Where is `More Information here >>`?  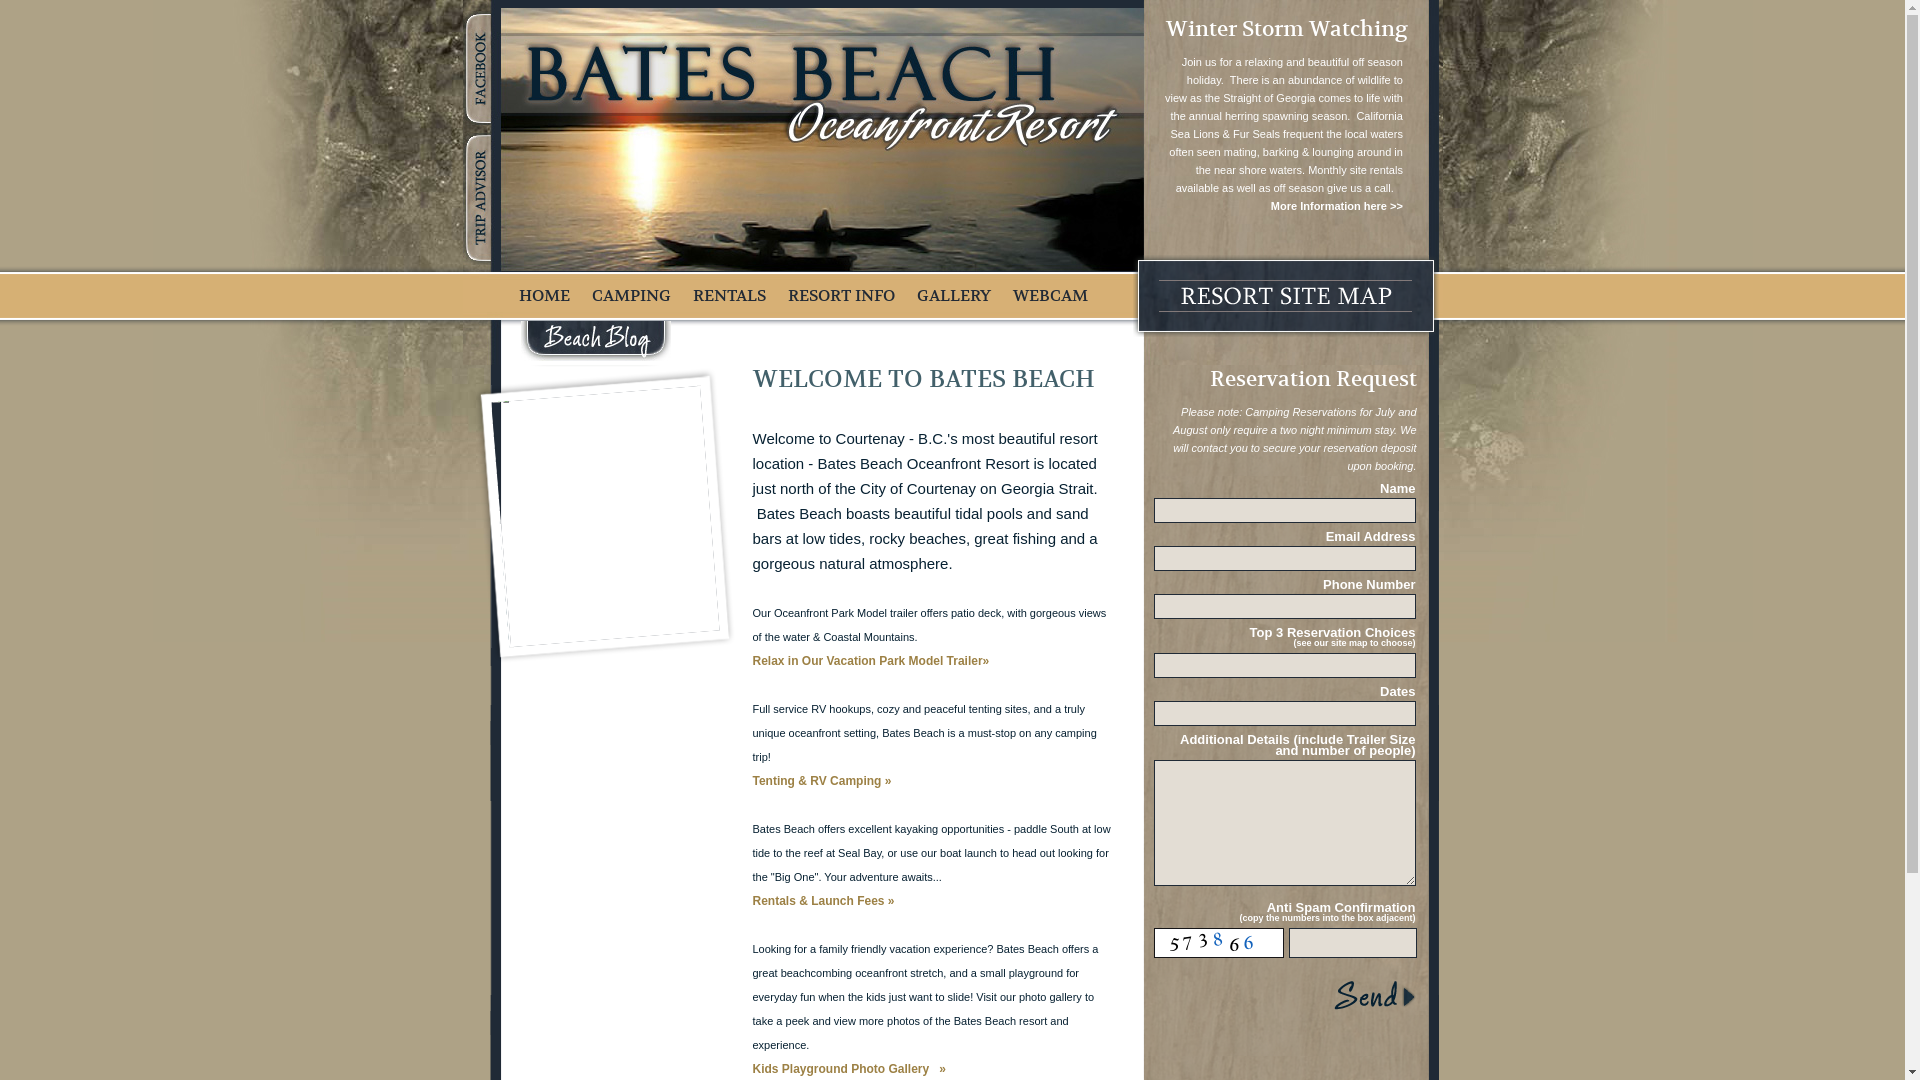
More Information here >> is located at coordinates (1337, 206).